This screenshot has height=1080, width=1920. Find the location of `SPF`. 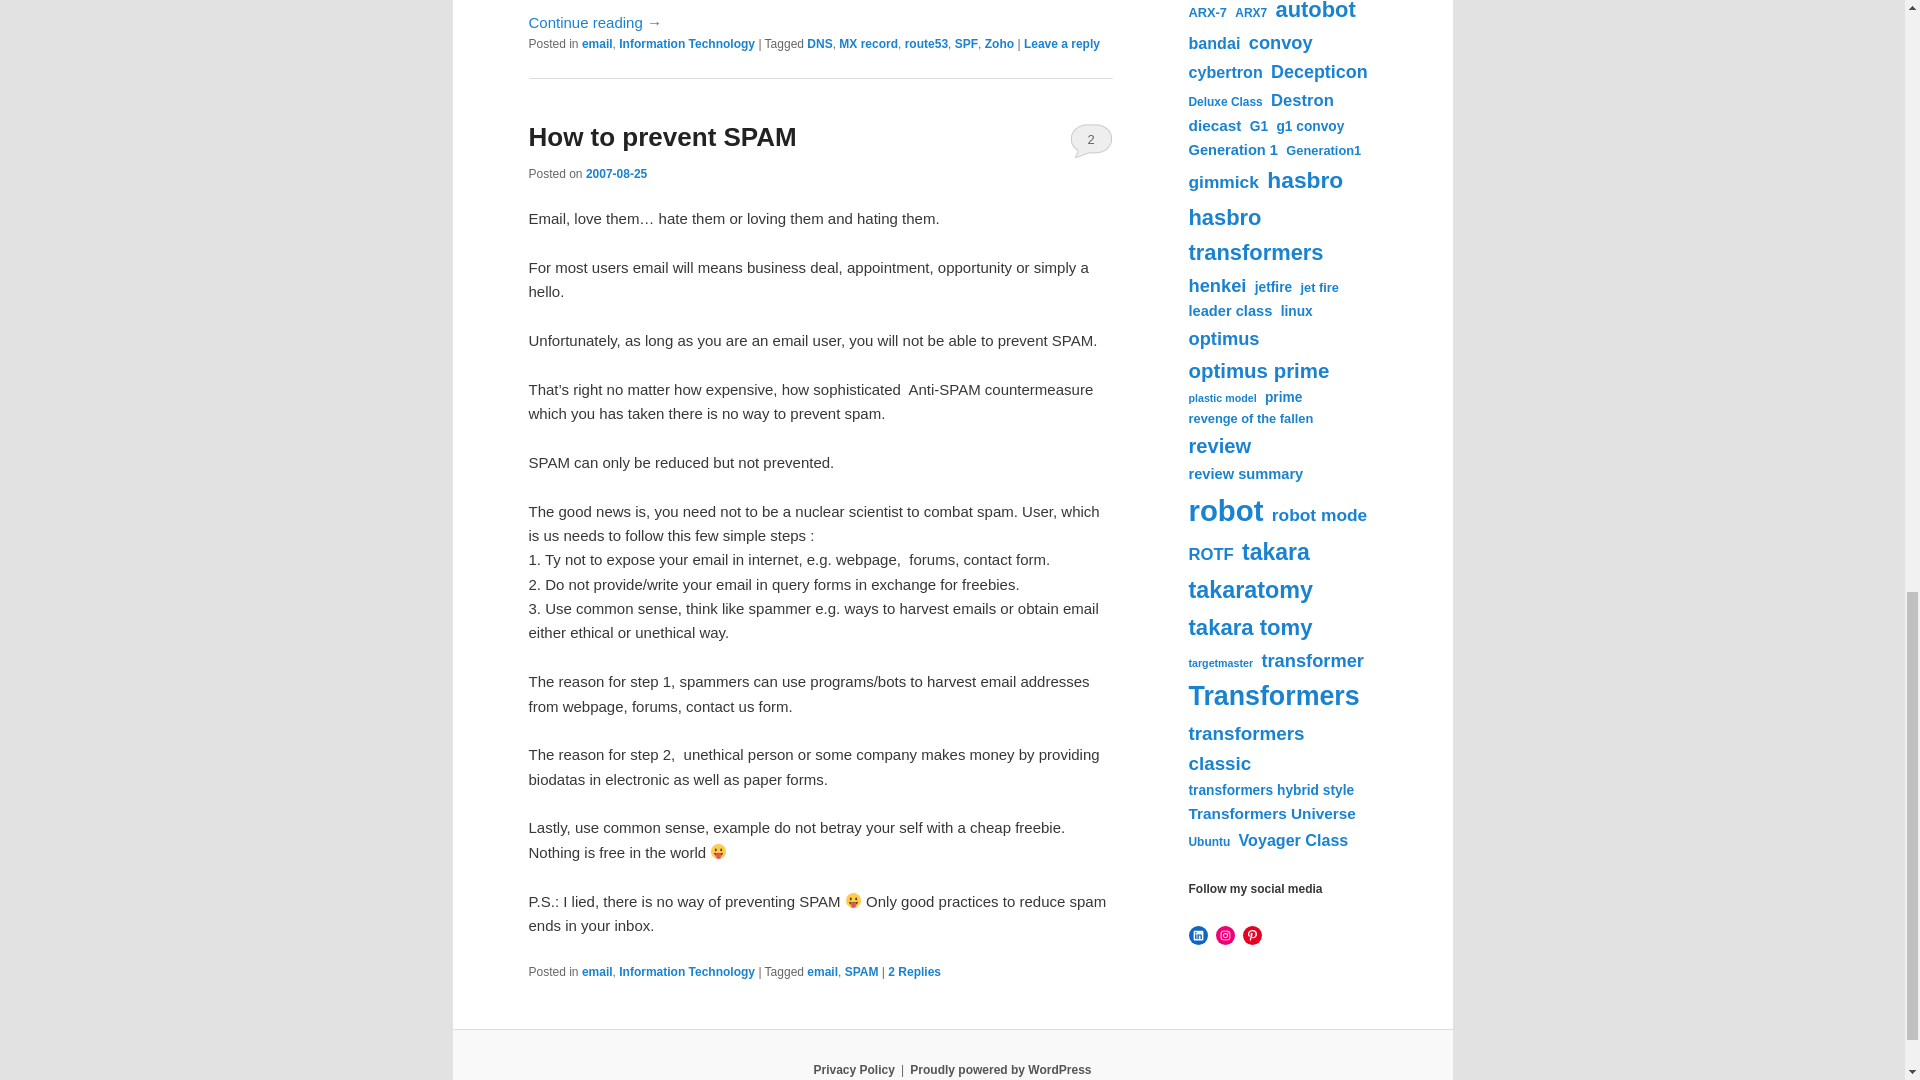

SPF is located at coordinates (966, 43).